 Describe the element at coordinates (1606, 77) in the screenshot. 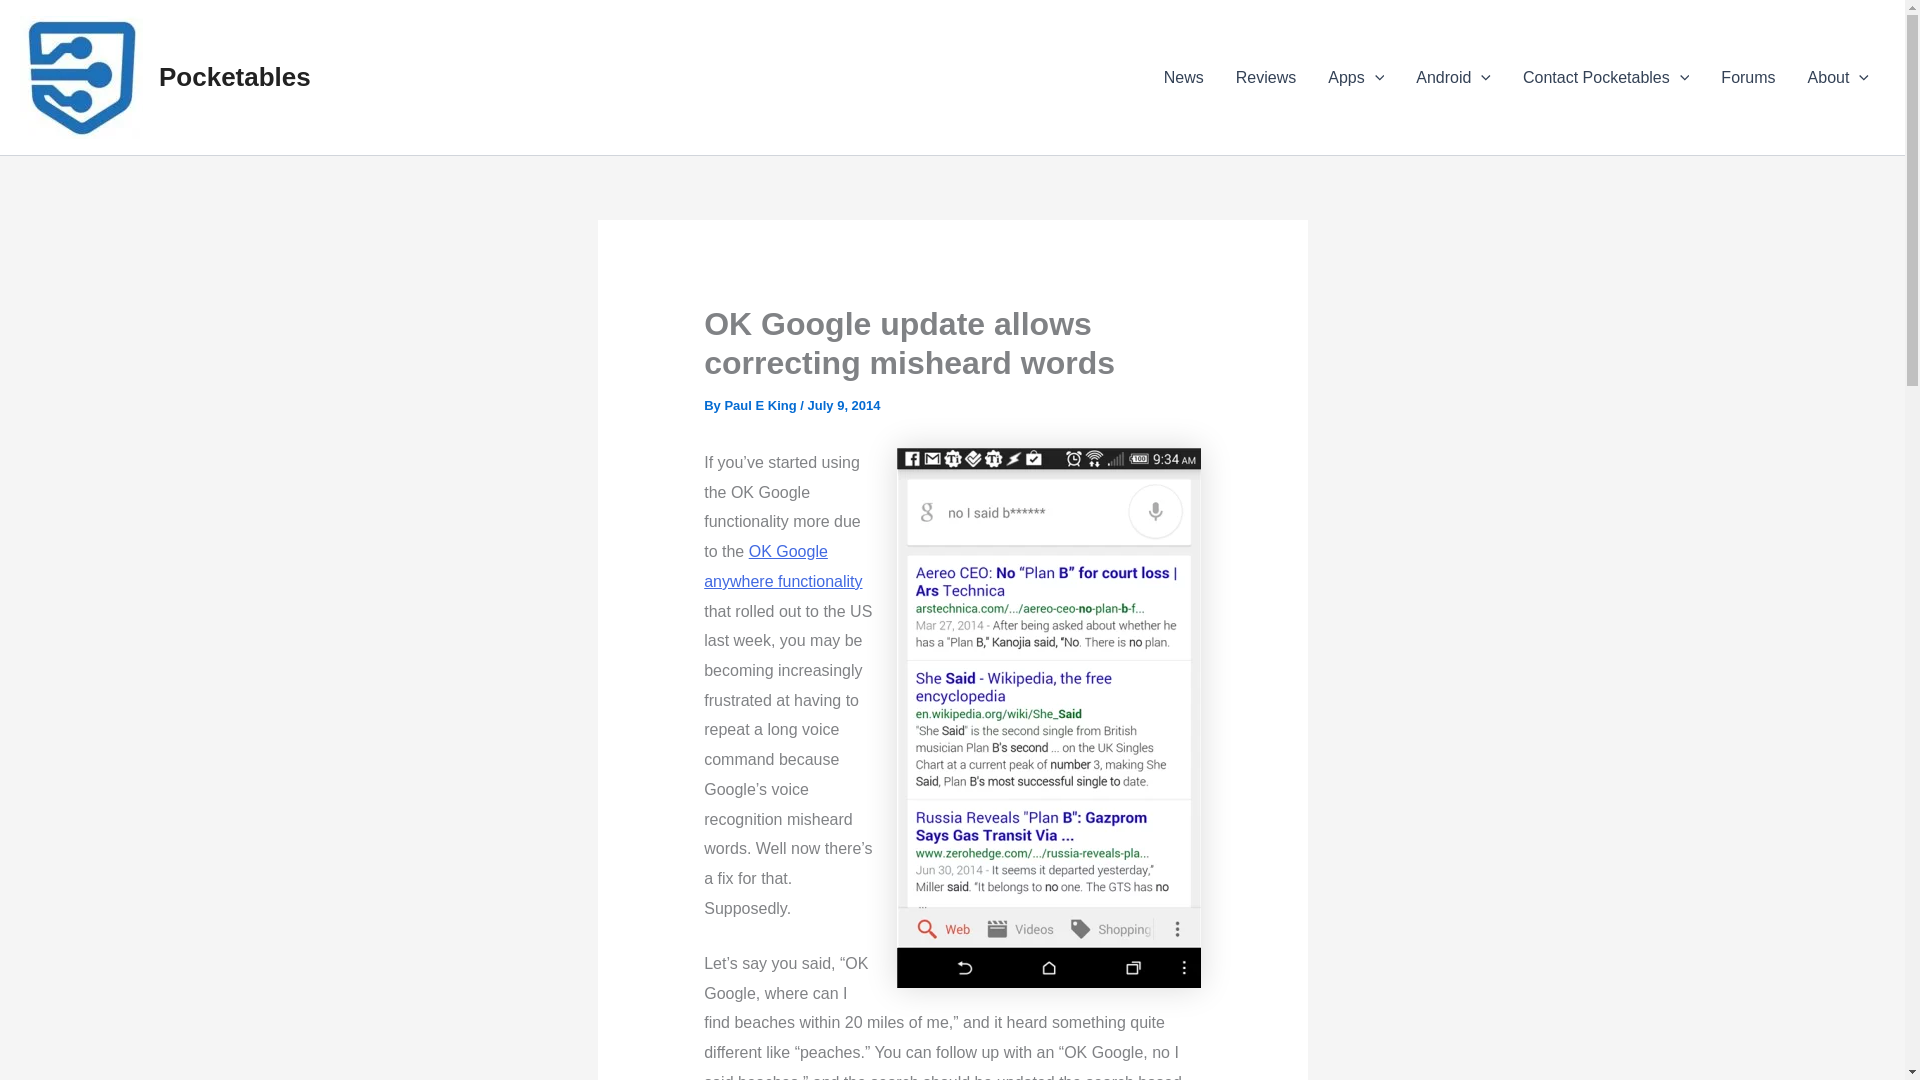

I see `Contact Pocketables` at that location.